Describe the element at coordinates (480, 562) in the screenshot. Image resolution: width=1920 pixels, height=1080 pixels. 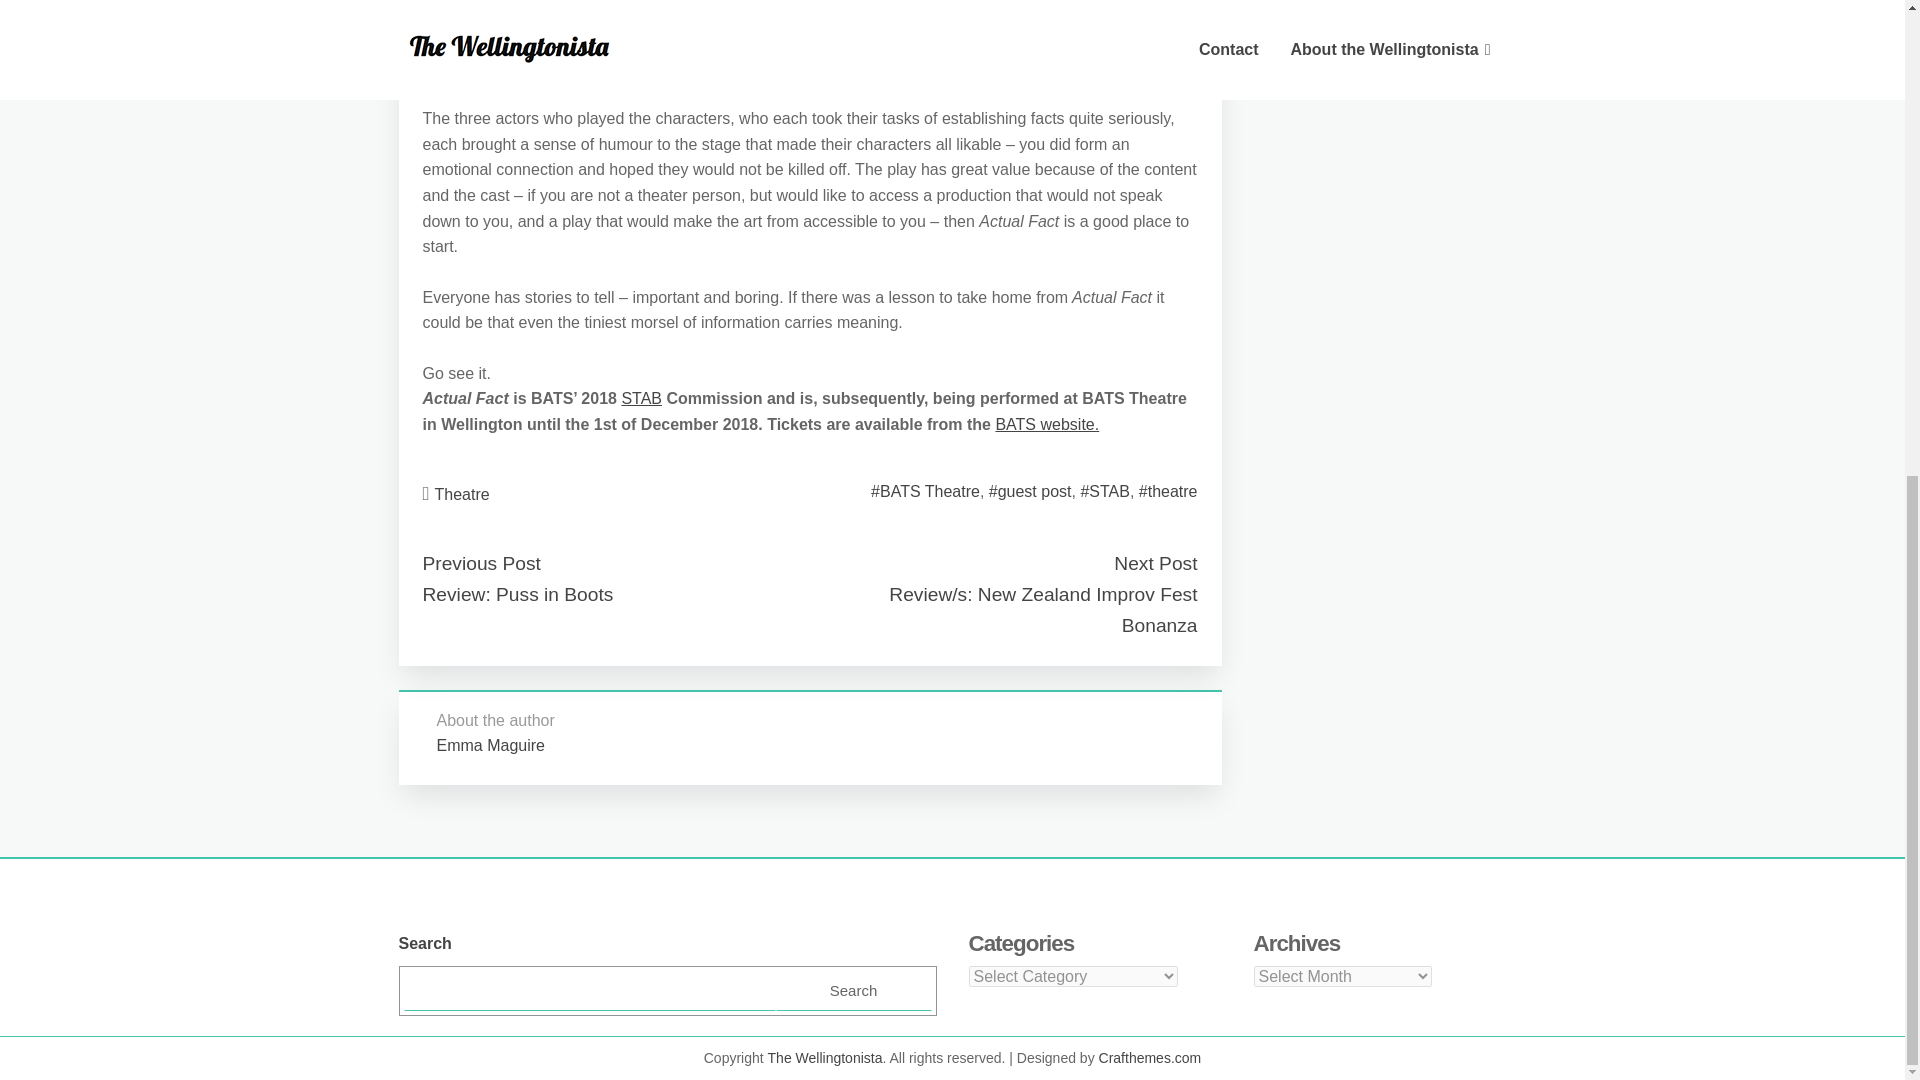
I see `Previous Post` at that location.